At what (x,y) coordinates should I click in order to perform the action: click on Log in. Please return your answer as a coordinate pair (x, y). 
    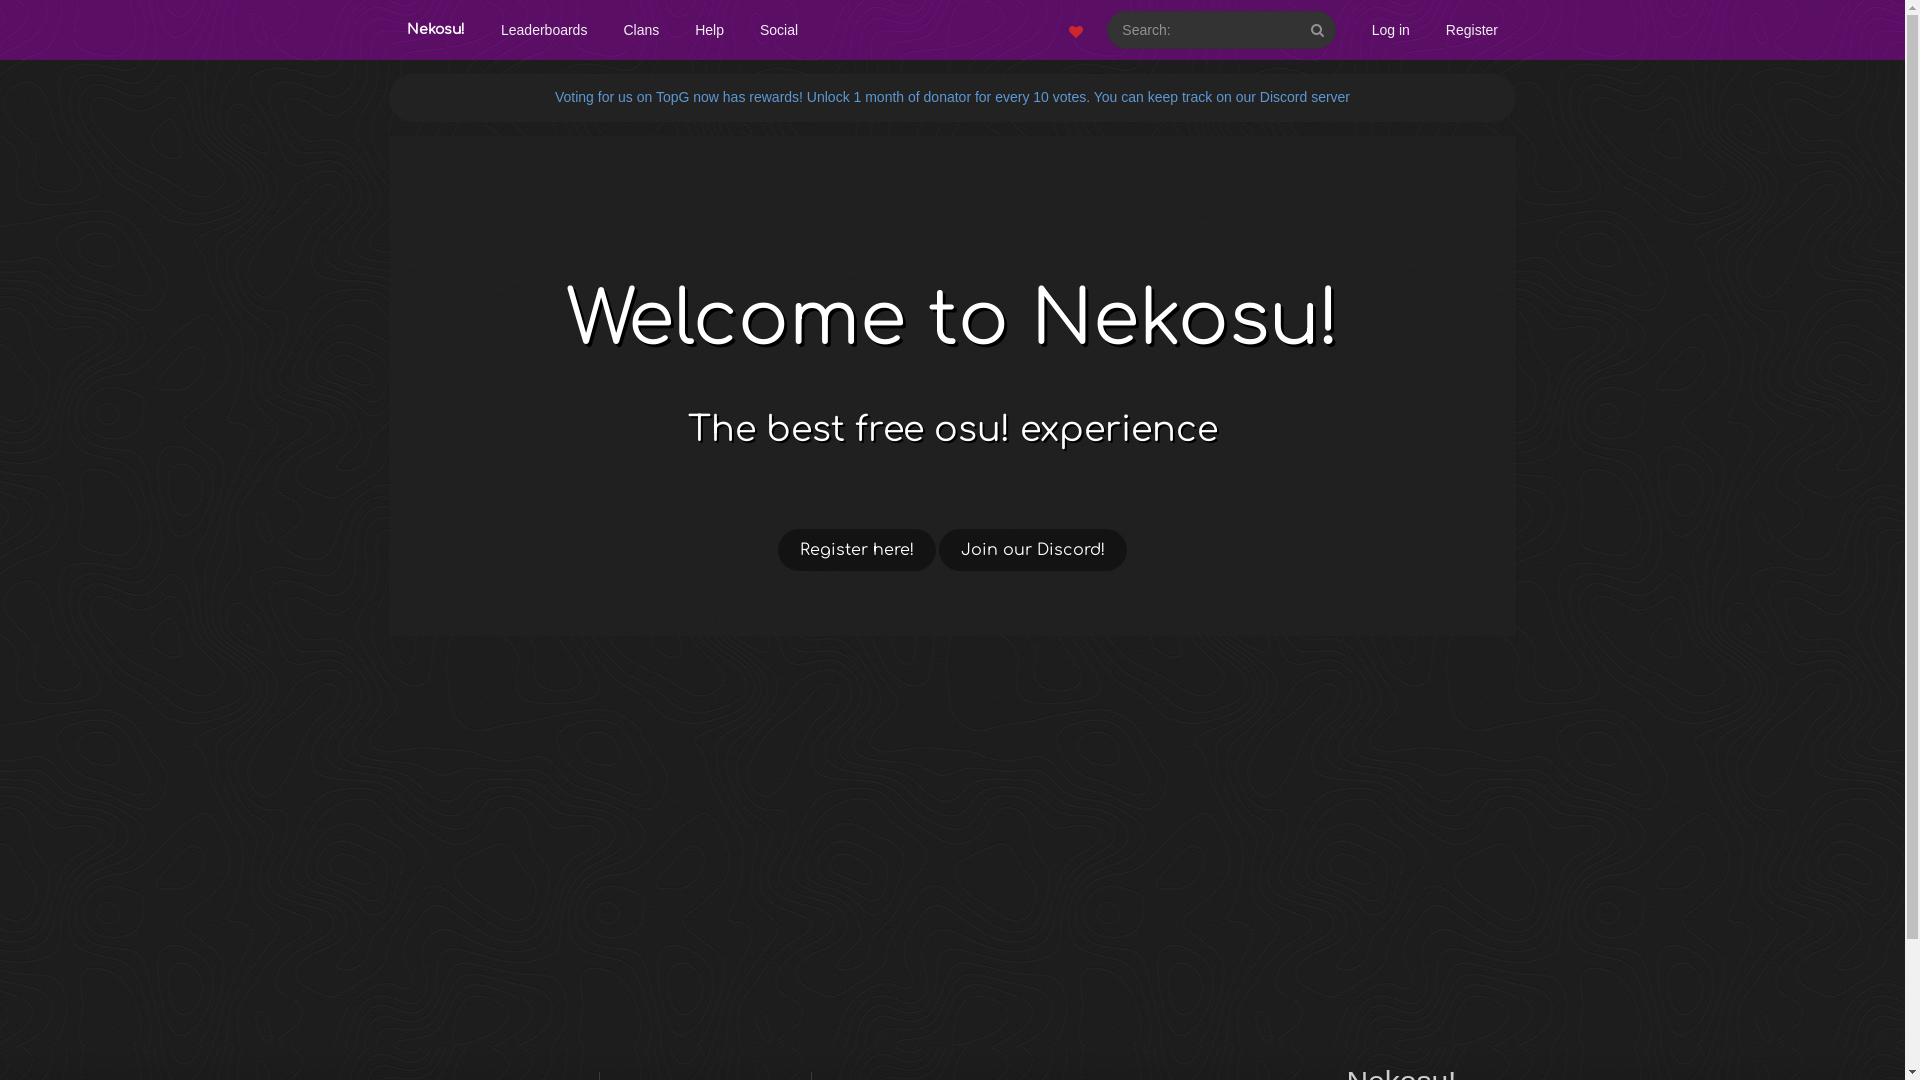
    Looking at the image, I should click on (1391, 30).